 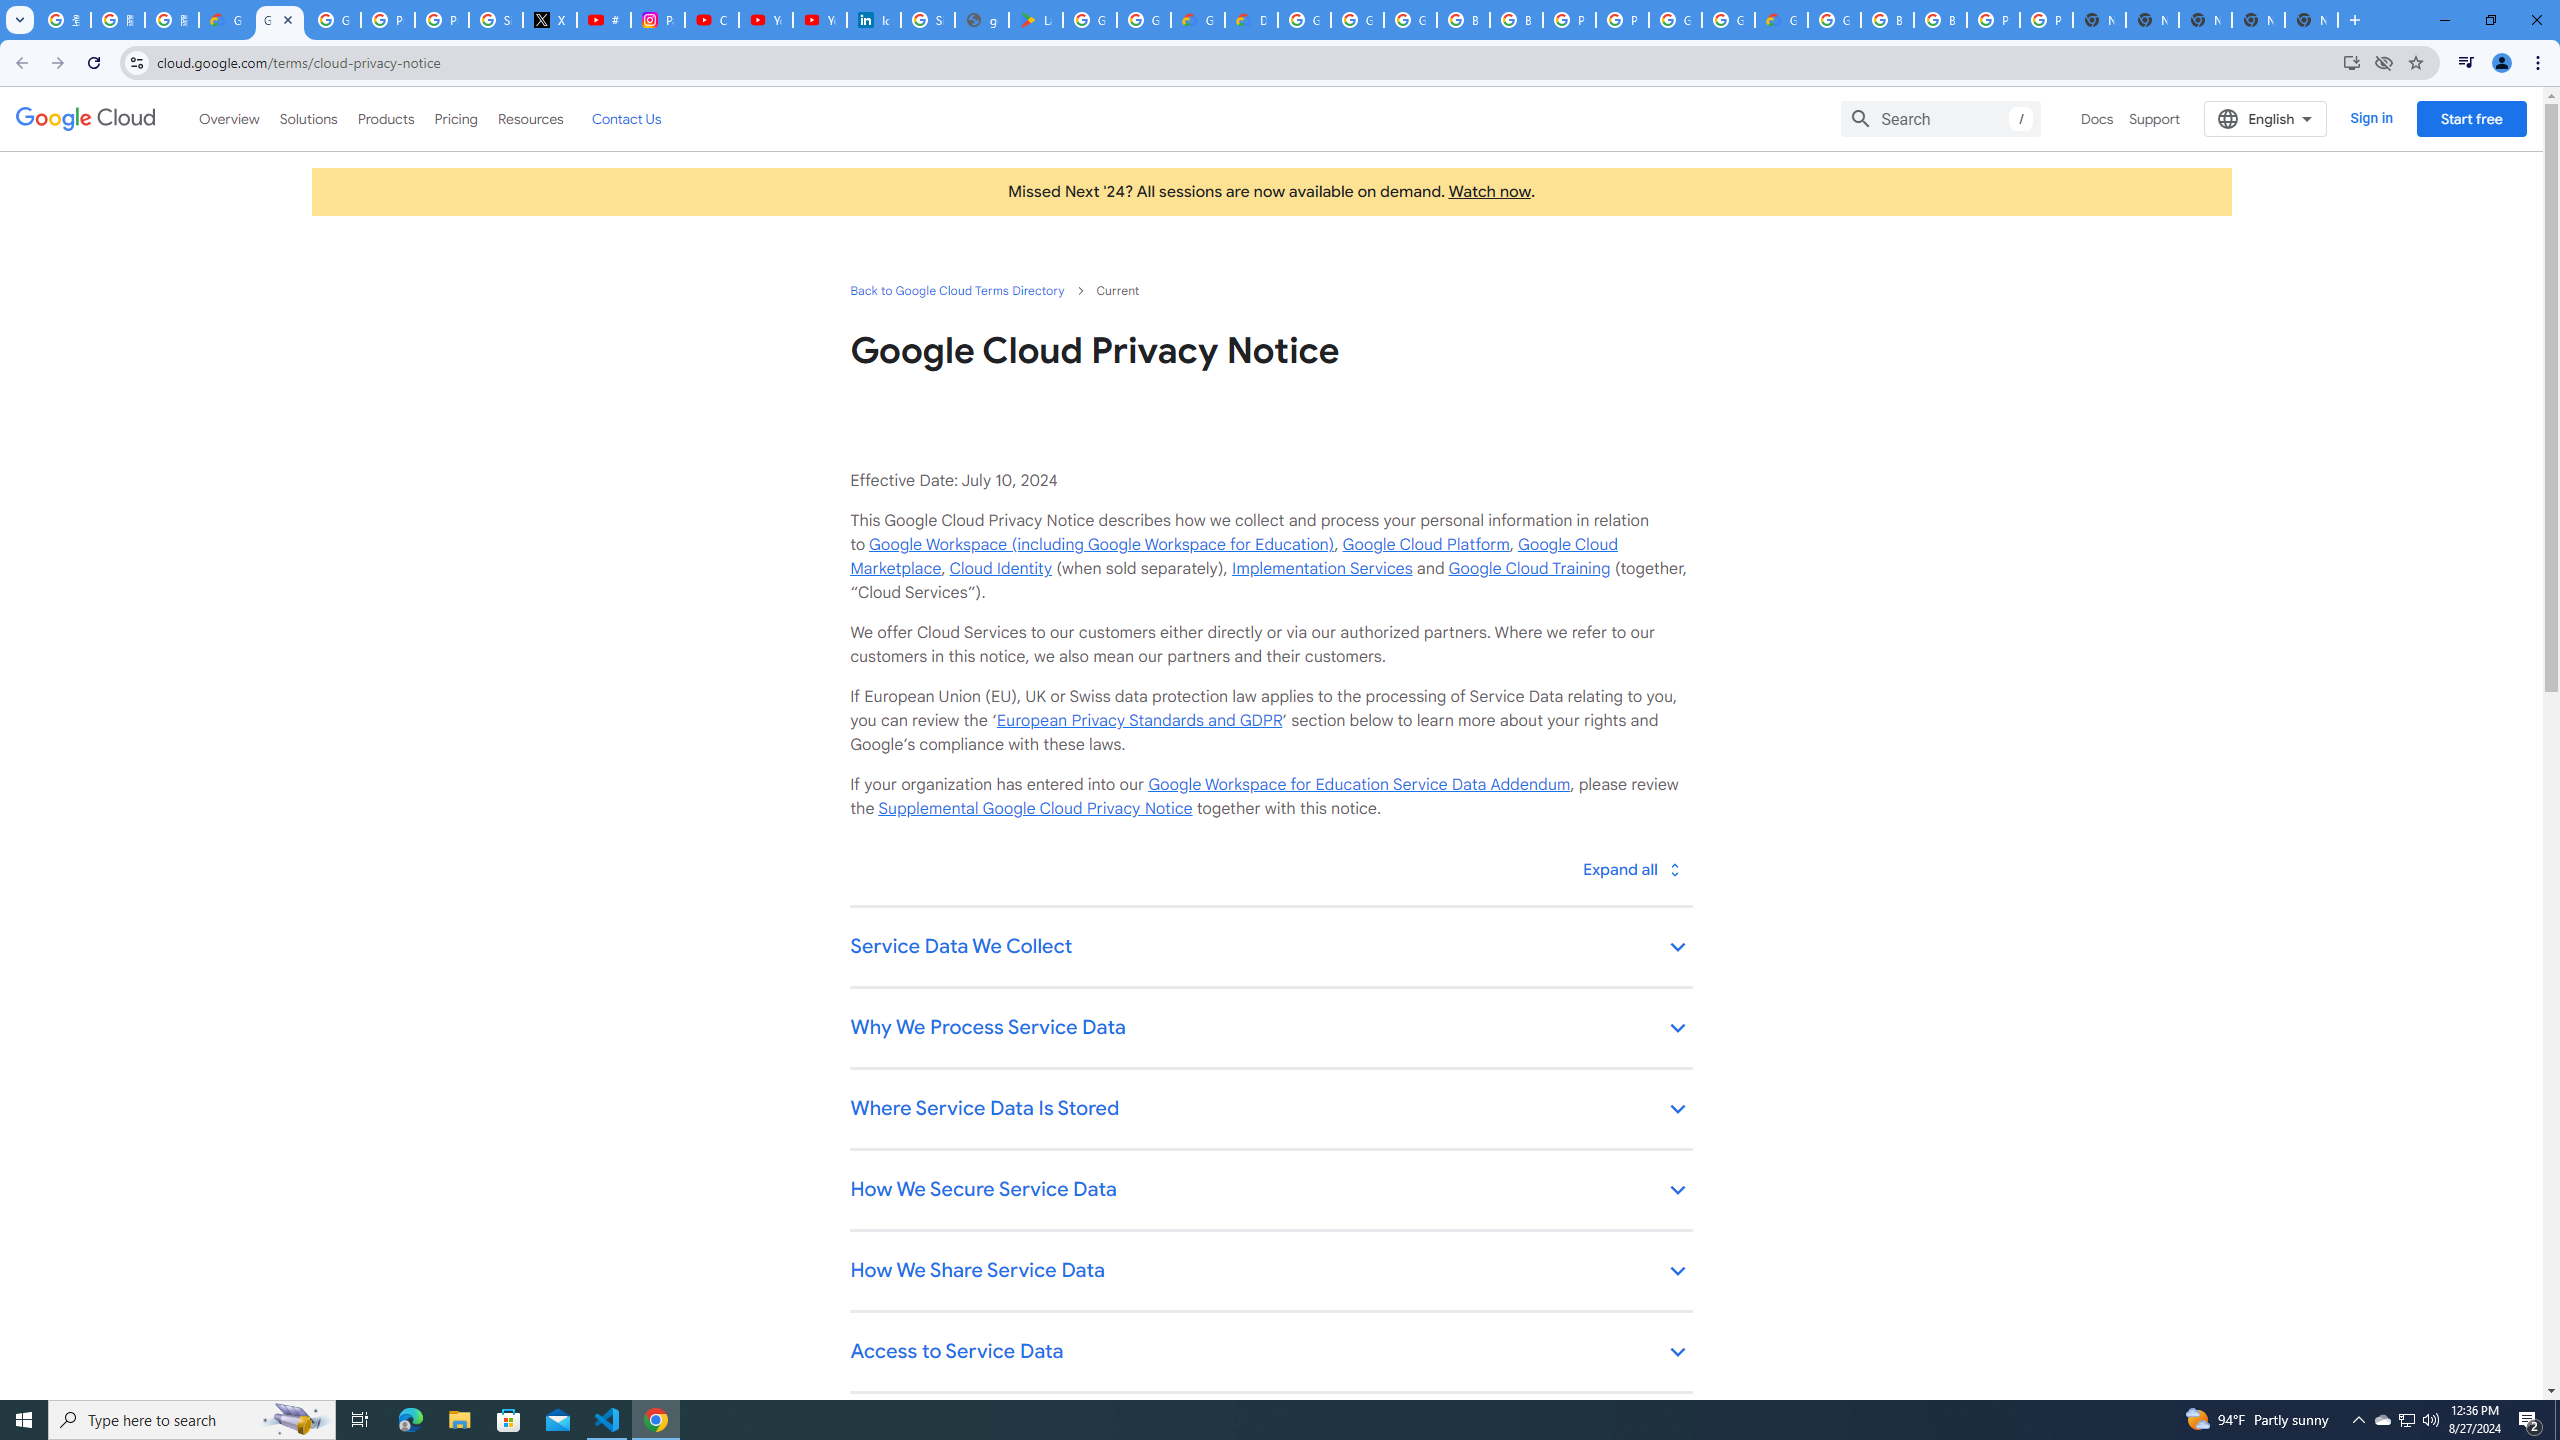 I want to click on Supplemental Google Cloud Privacy Notice, so click(x=1035, y=809).